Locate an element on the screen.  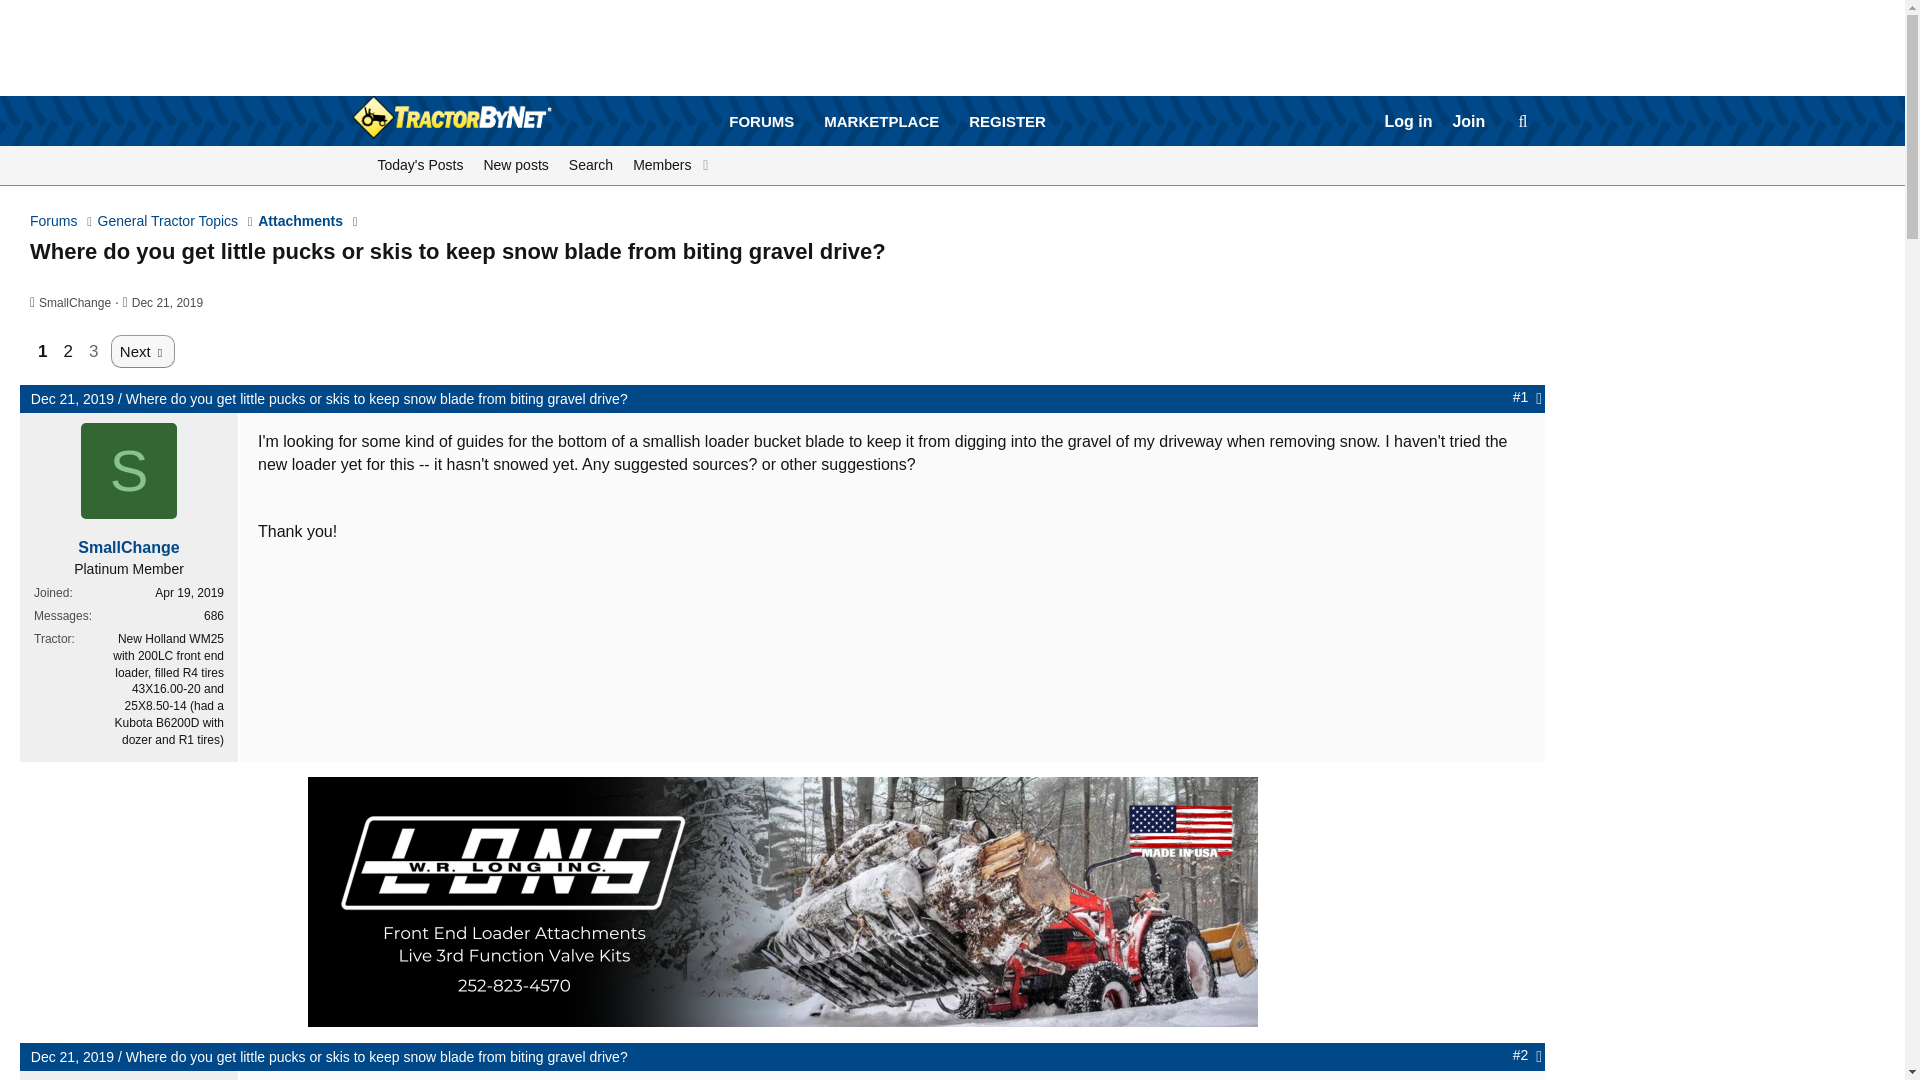
SmallChange is located at coordinates (951, 188).